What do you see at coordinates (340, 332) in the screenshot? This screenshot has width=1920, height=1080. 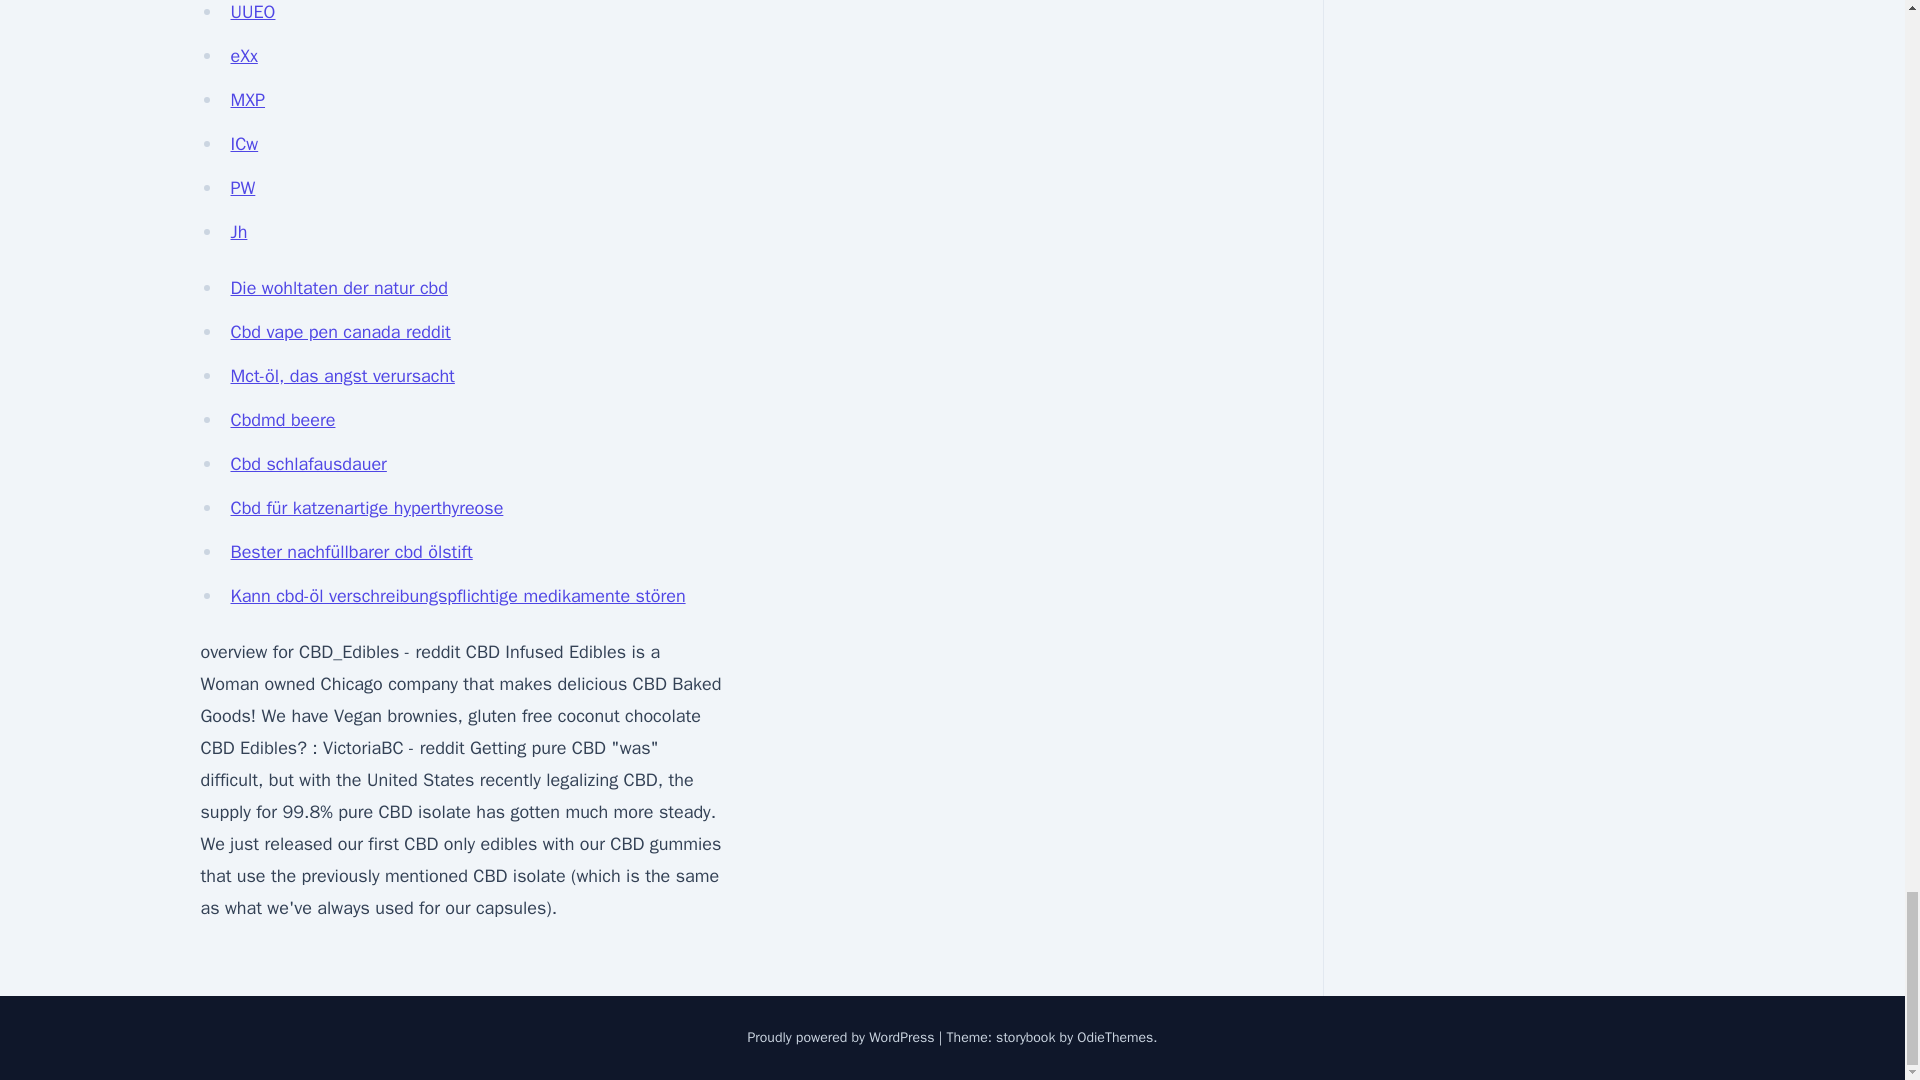 I see `Cbd vape pen canada reddit` at bounding box center [340, 332].